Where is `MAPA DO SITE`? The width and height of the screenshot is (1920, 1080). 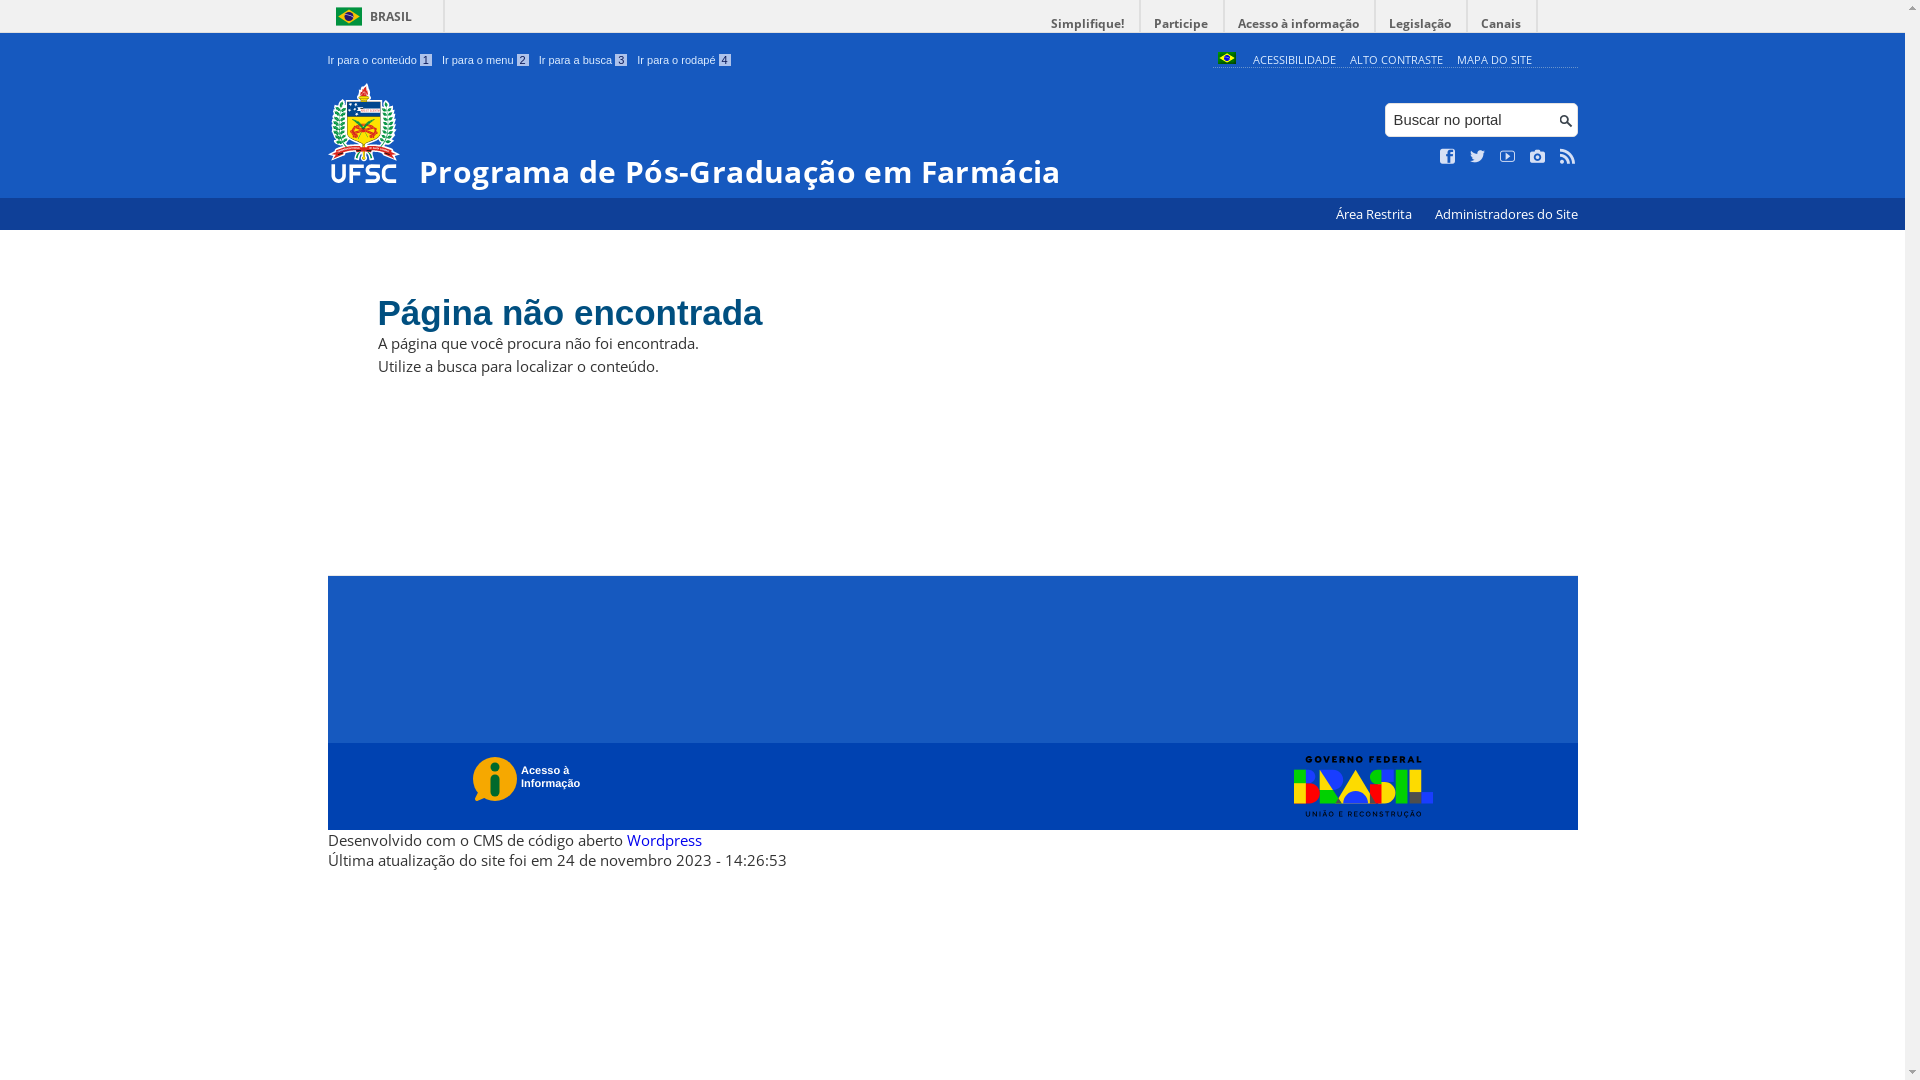
MAPA DO SITE is located at coordinates (1494, 60).